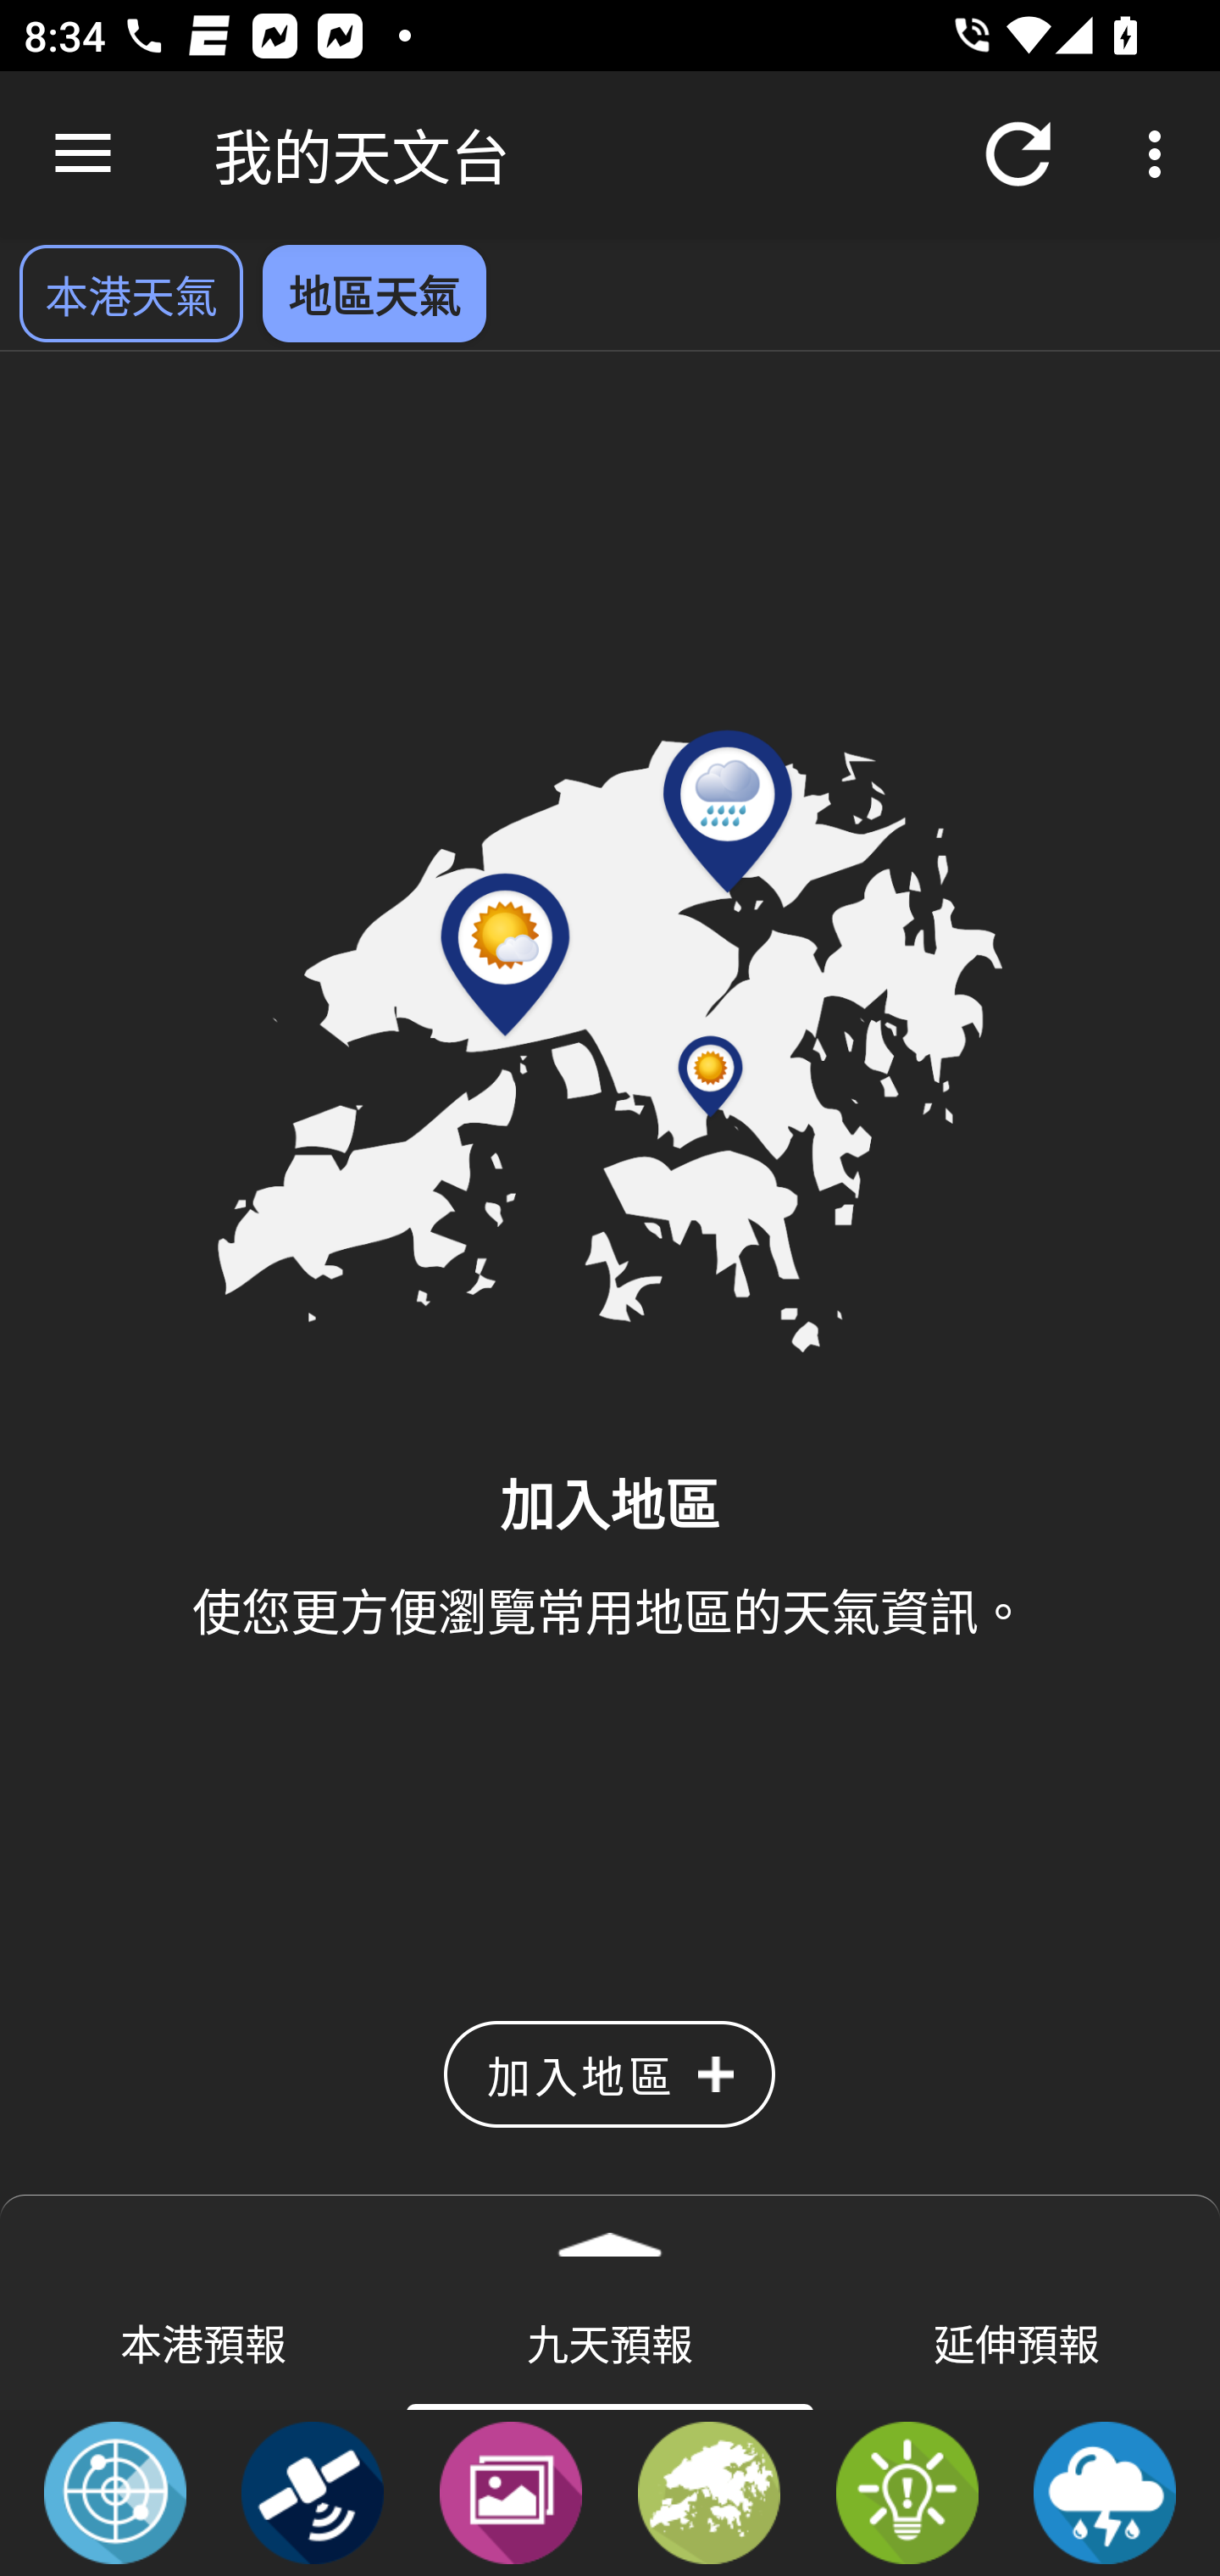 Image resolution: width=1220 pixels, height=2576 pixels. What do you see at coordinates (83, 154) in the screenshot?
I see `向上瀏覽` at bounding box center [83, 154].